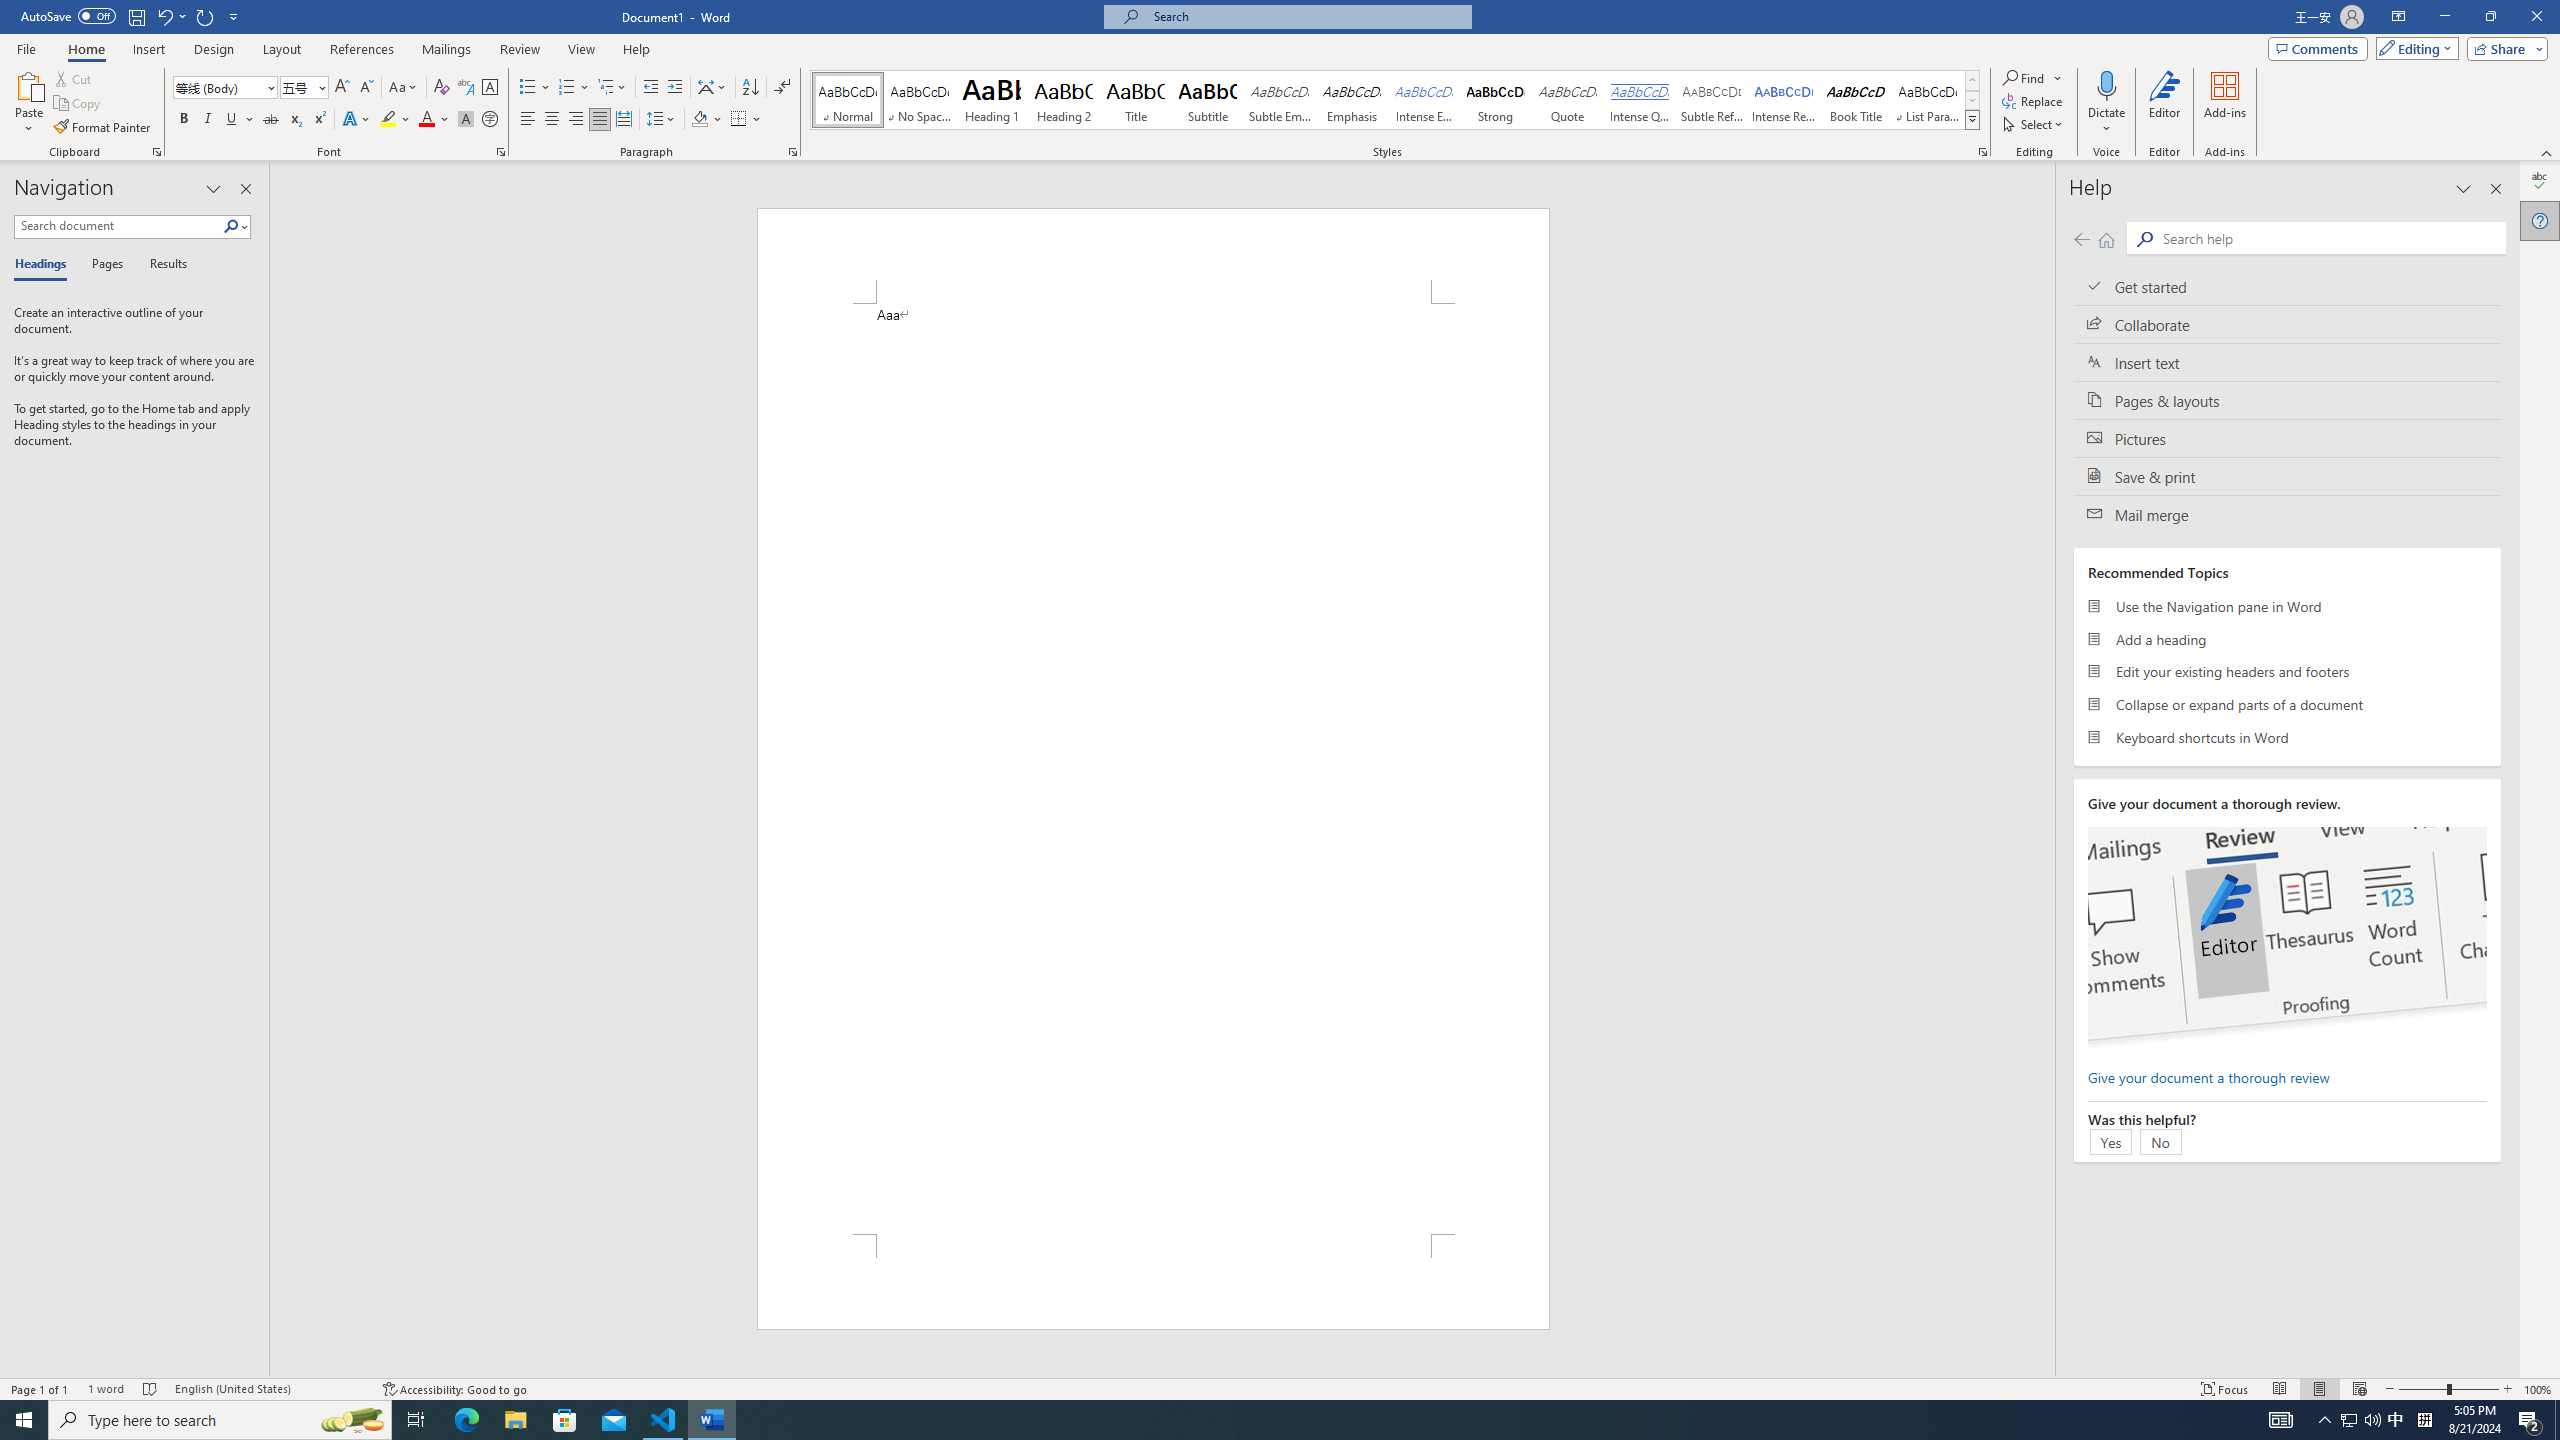 This screenshot has width=2560, height=1440. I want to click on Title, so click(1136, 100).